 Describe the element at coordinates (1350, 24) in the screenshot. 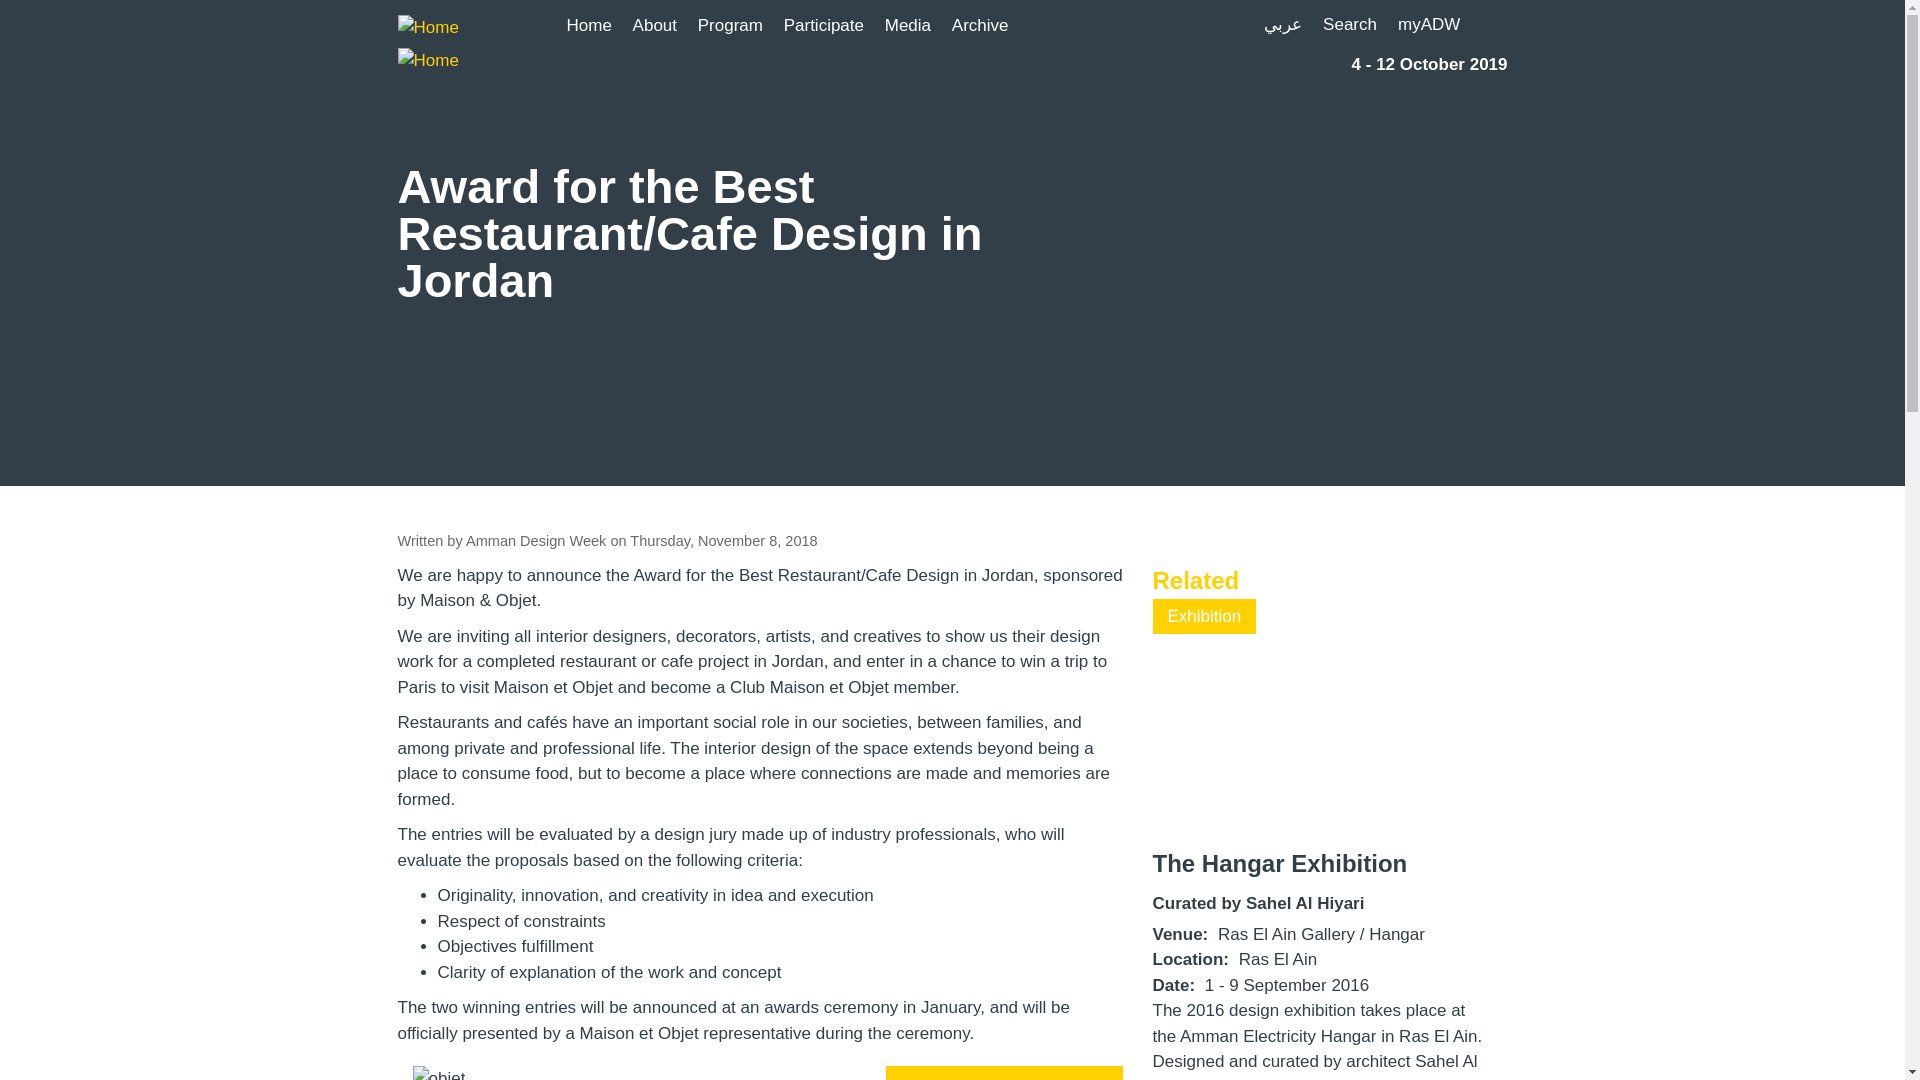

I see `Search` at that location.